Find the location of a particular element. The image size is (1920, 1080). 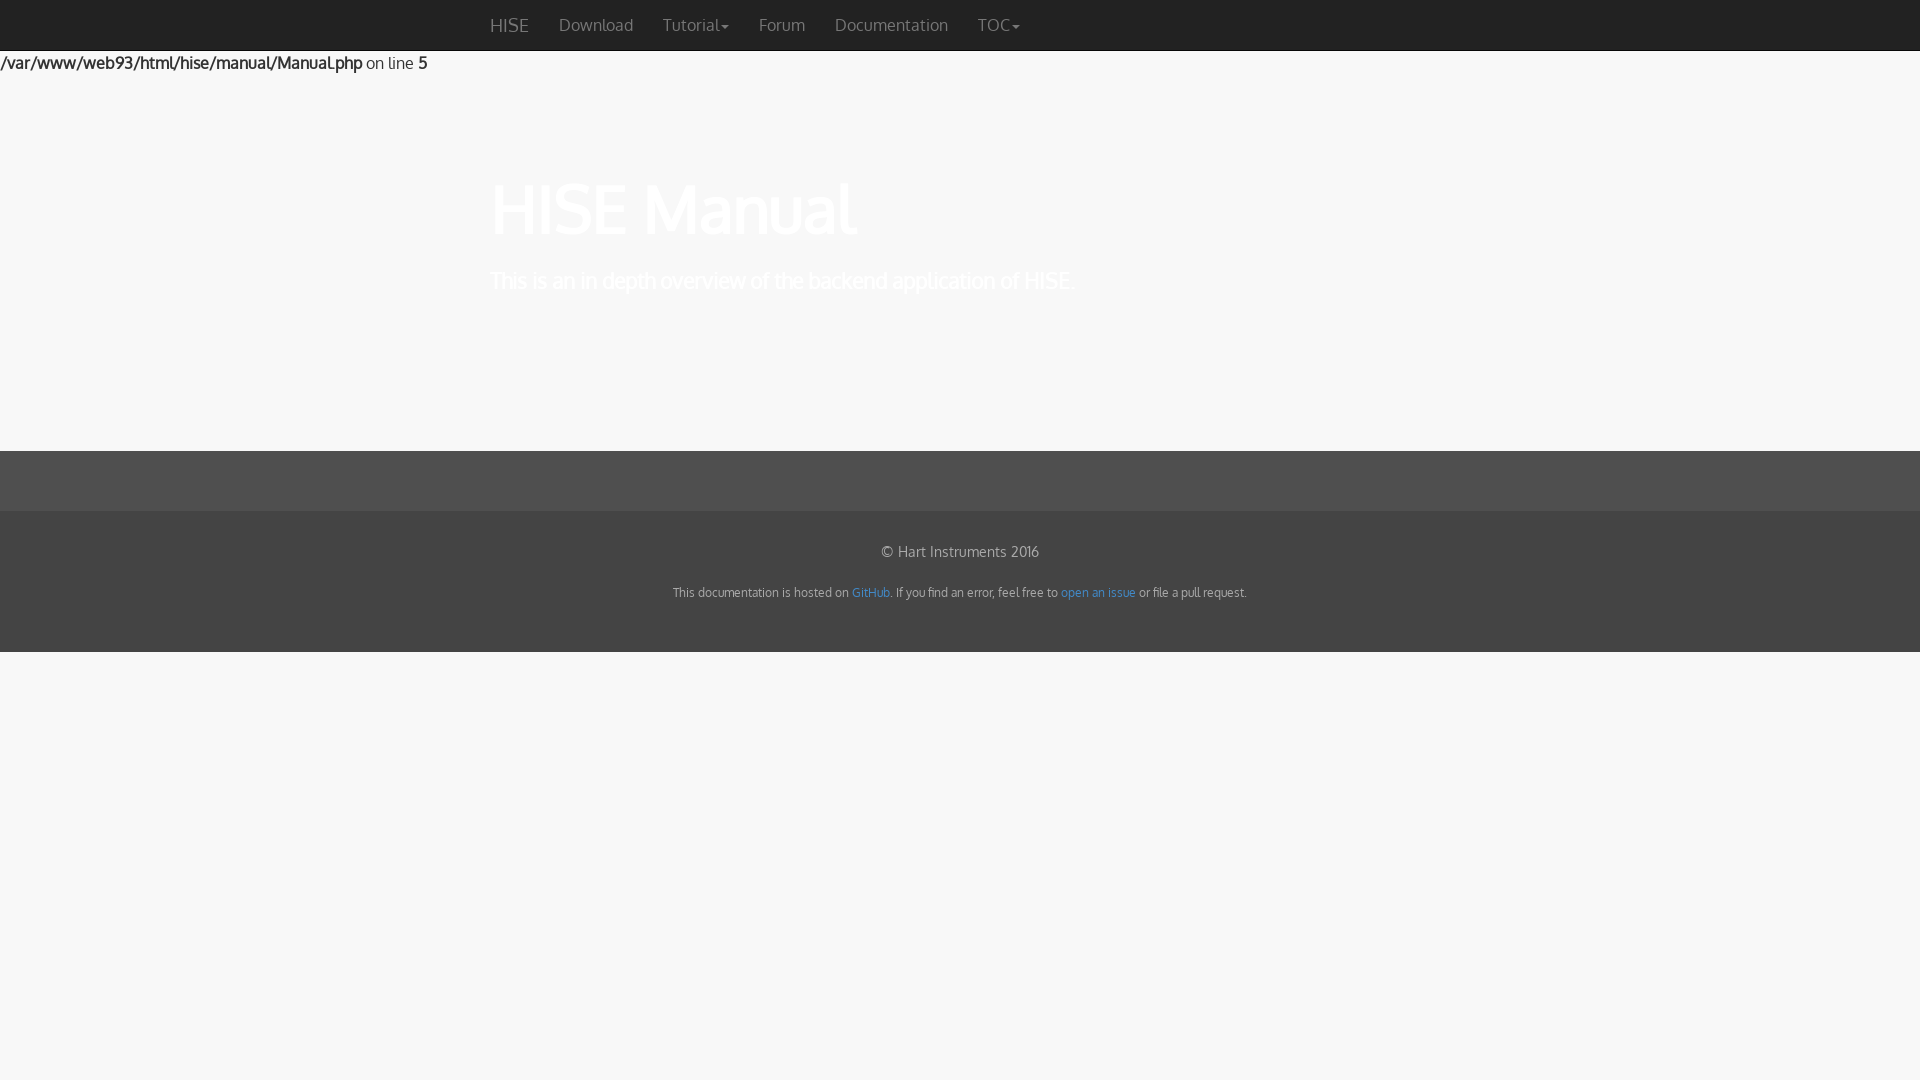

Documentation is located at coordinates (892, 25).